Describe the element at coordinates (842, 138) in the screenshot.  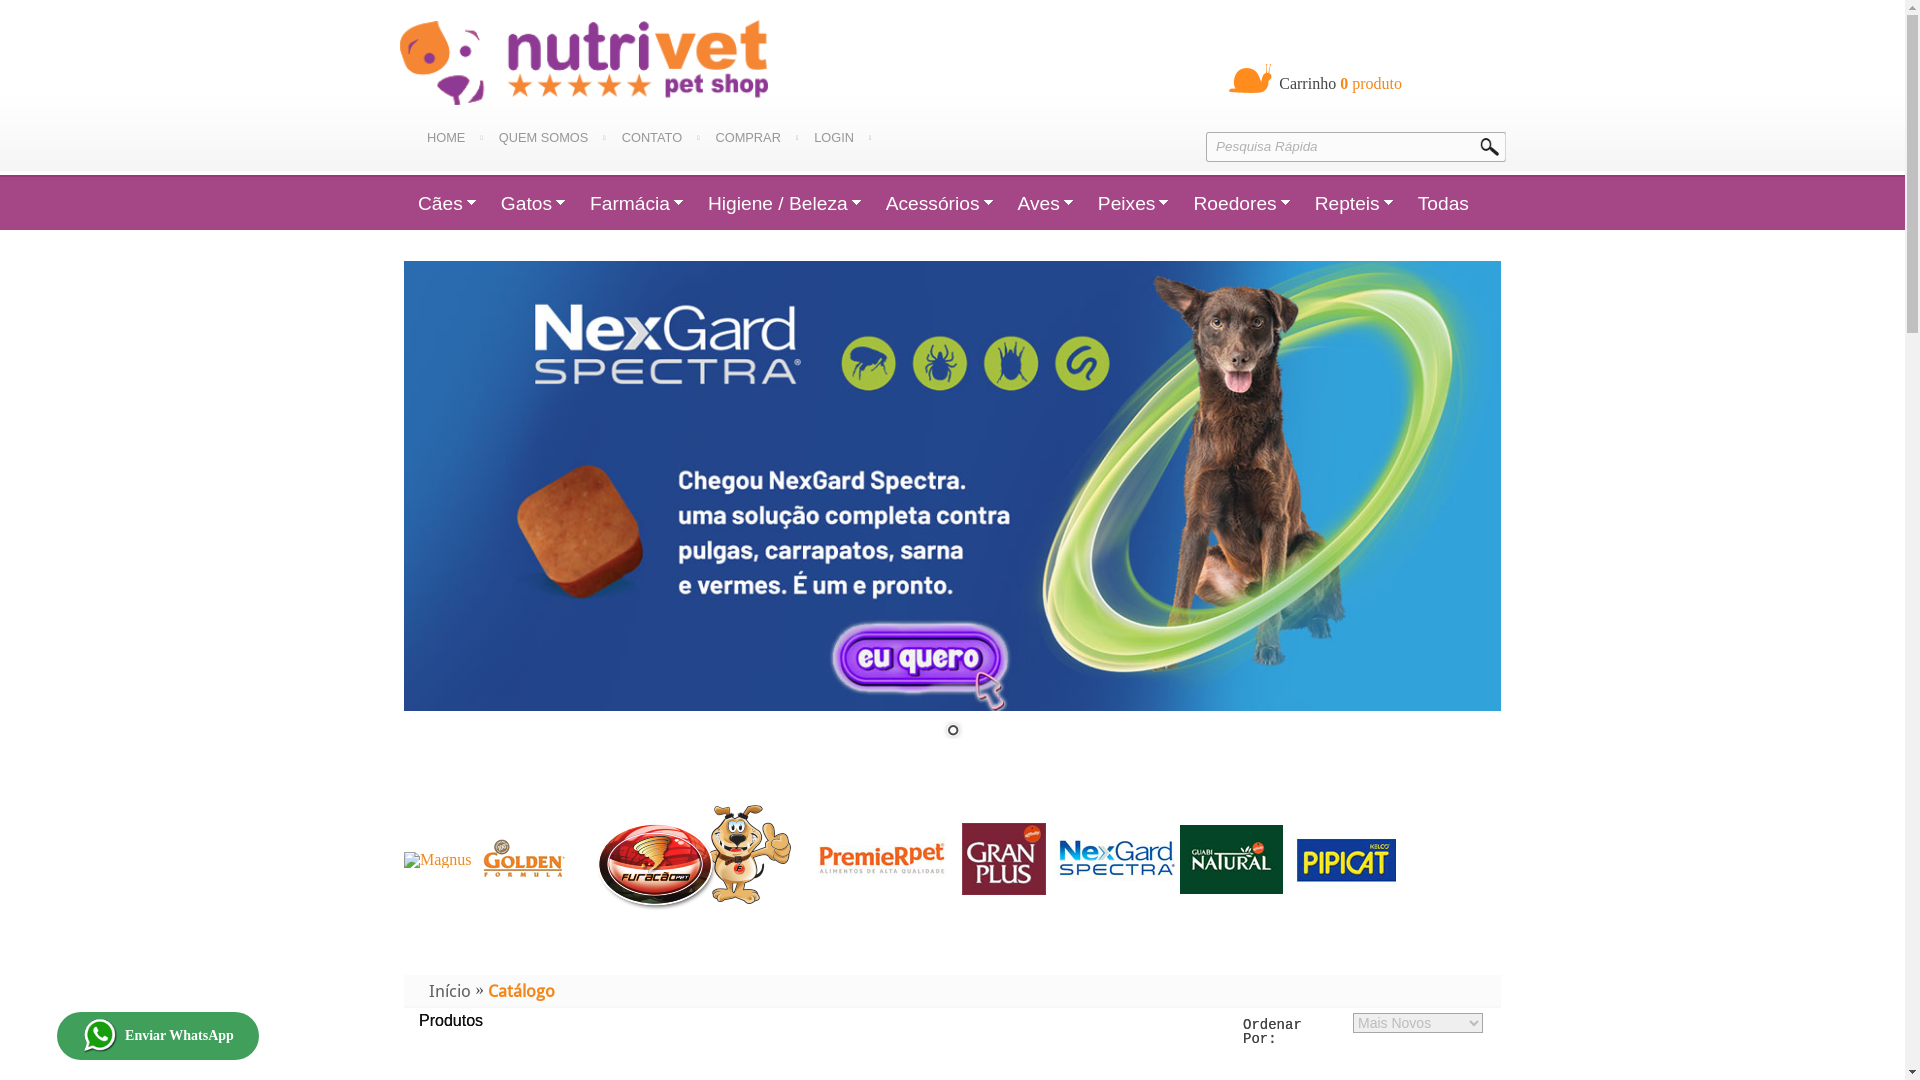
I see `LOGIN` at that location.